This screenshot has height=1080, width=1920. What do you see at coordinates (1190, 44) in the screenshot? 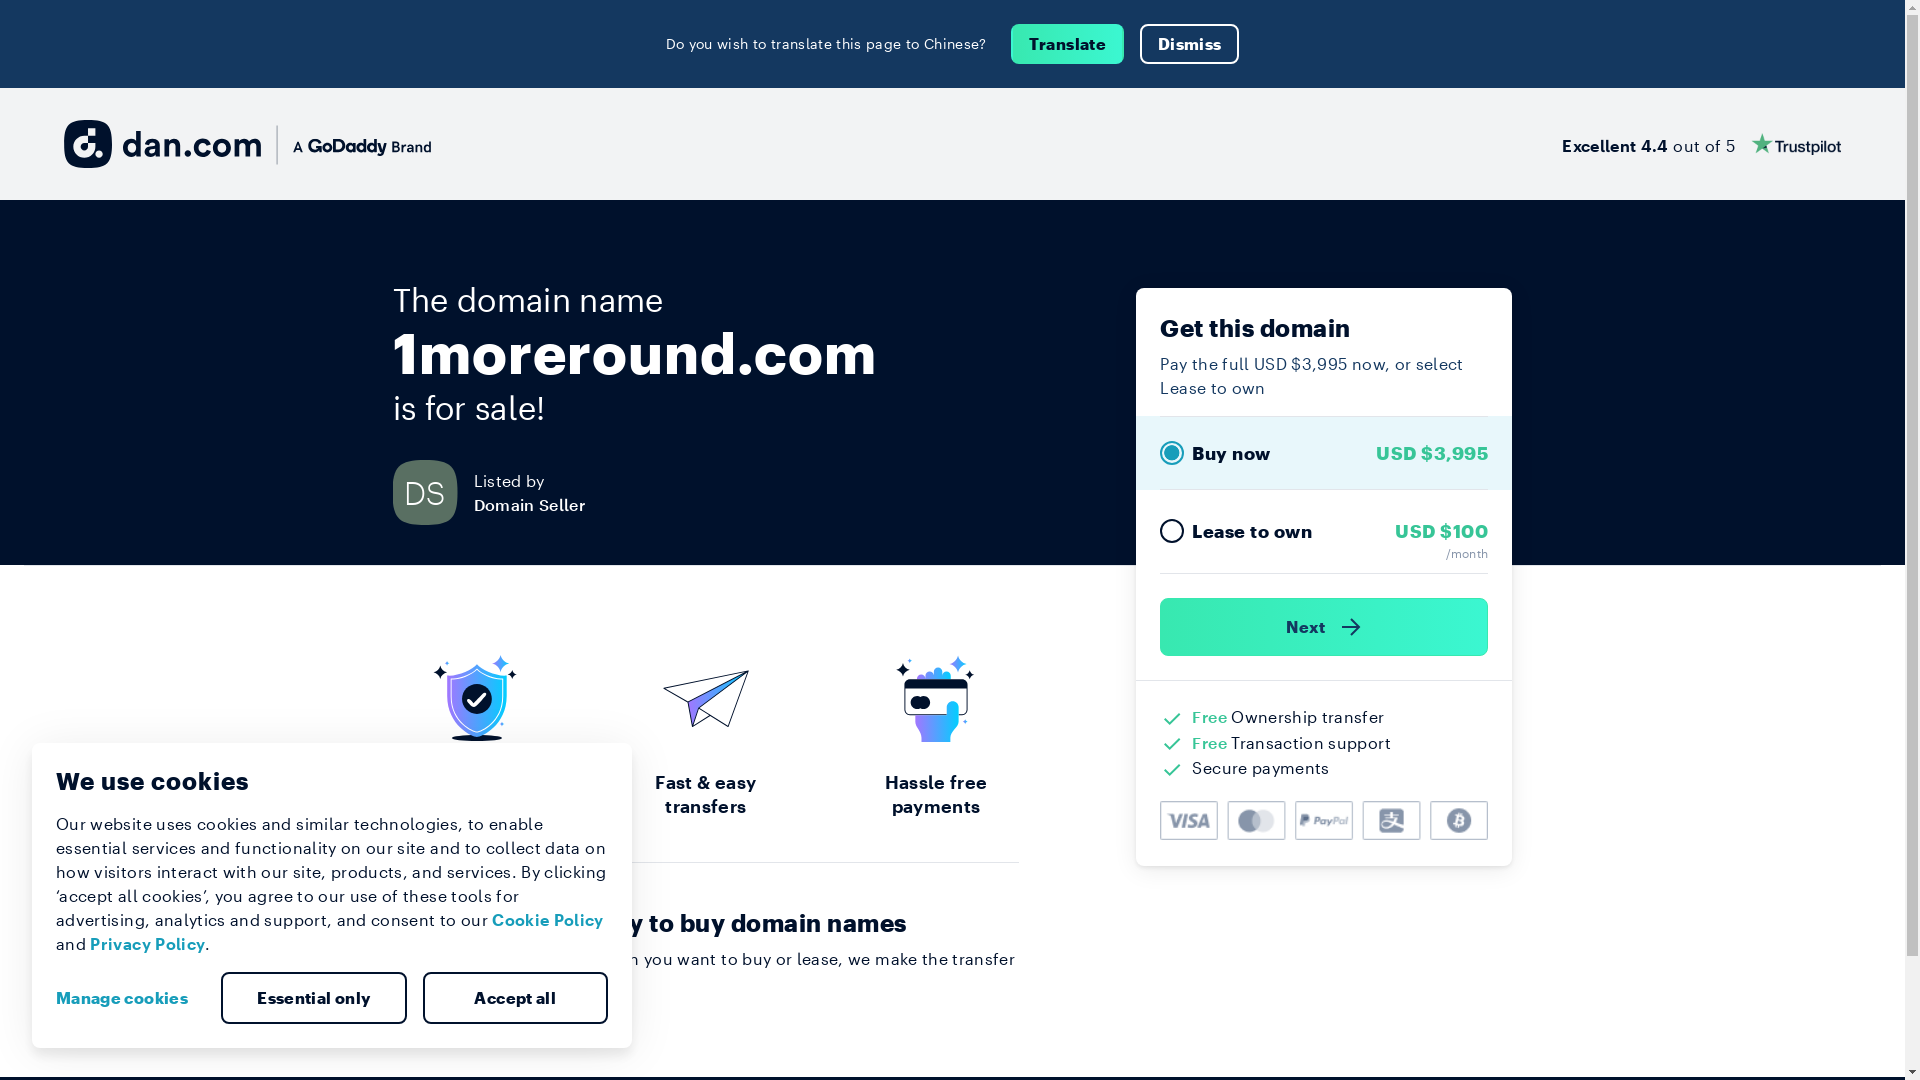
I see `Dismiss` at bounding box center [1190, 44].